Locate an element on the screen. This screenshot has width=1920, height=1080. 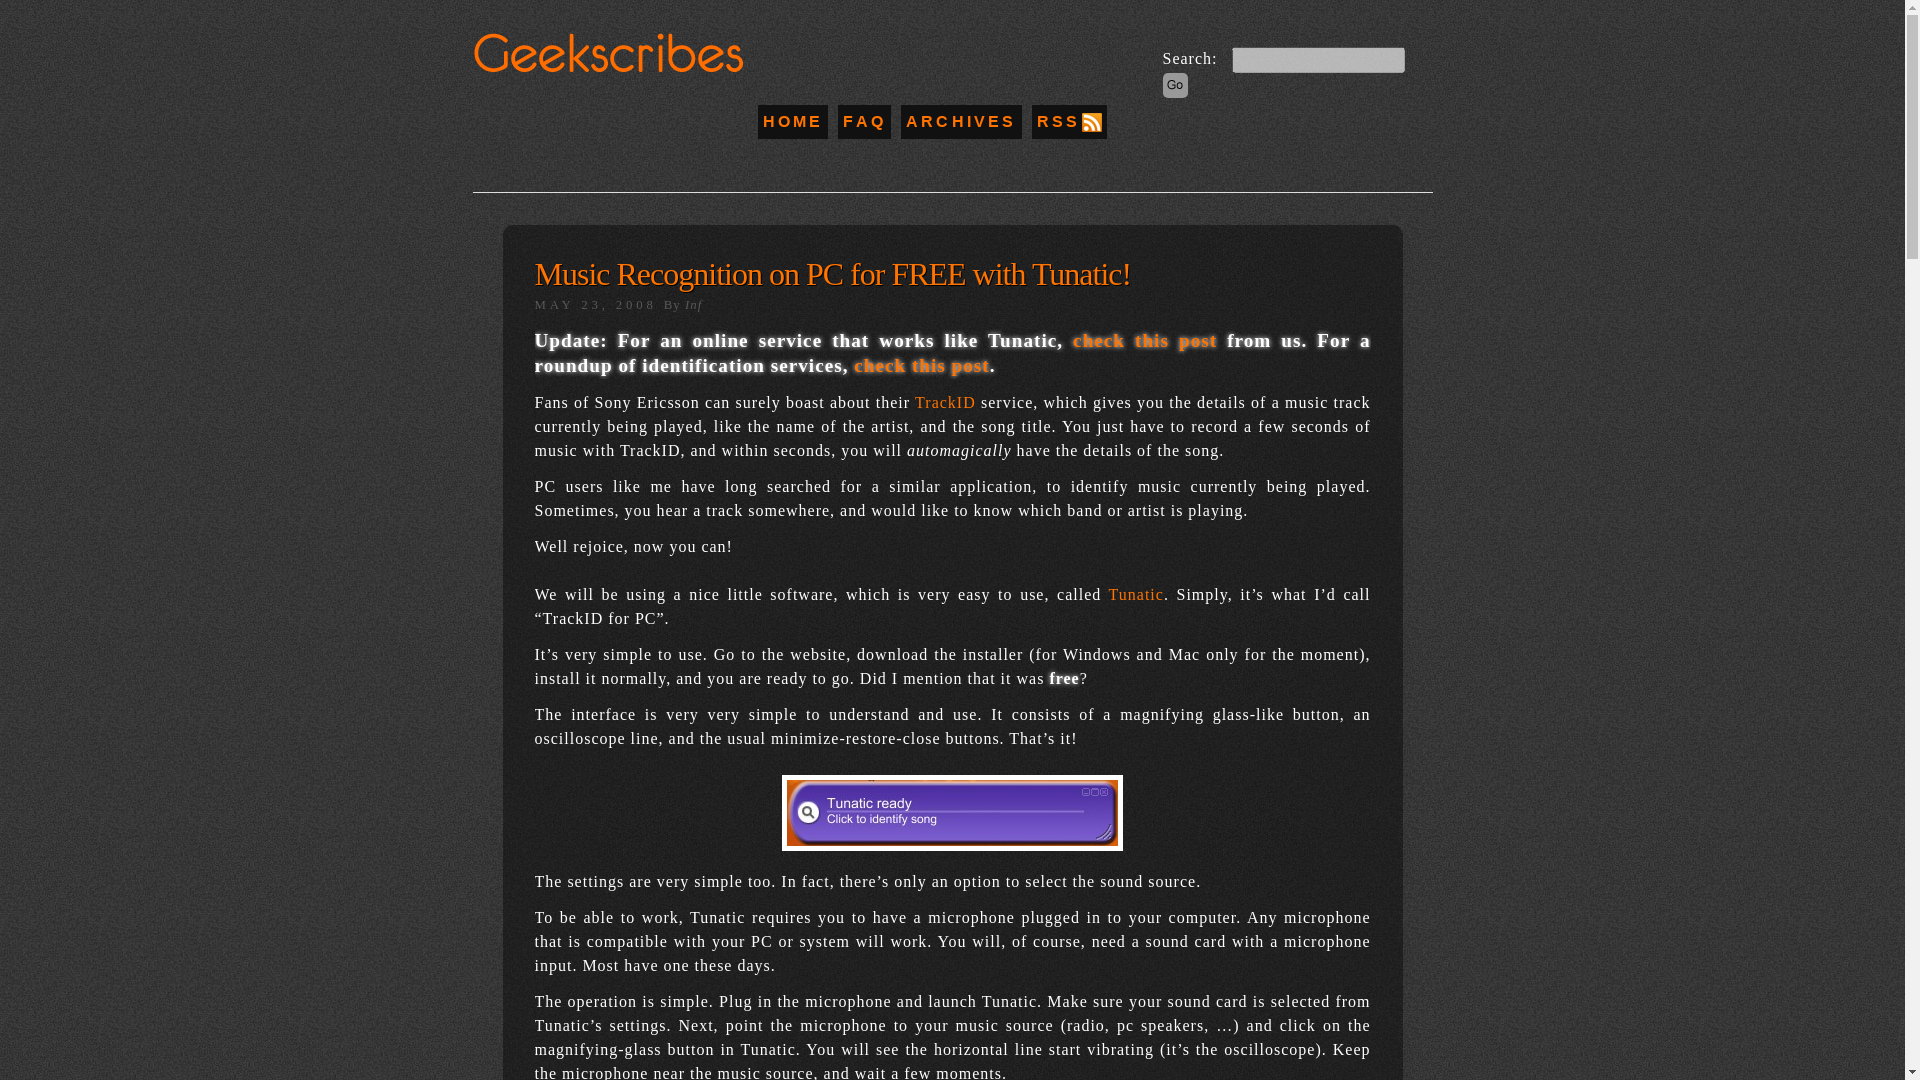
check this post is located at coordinates (1145, 340).